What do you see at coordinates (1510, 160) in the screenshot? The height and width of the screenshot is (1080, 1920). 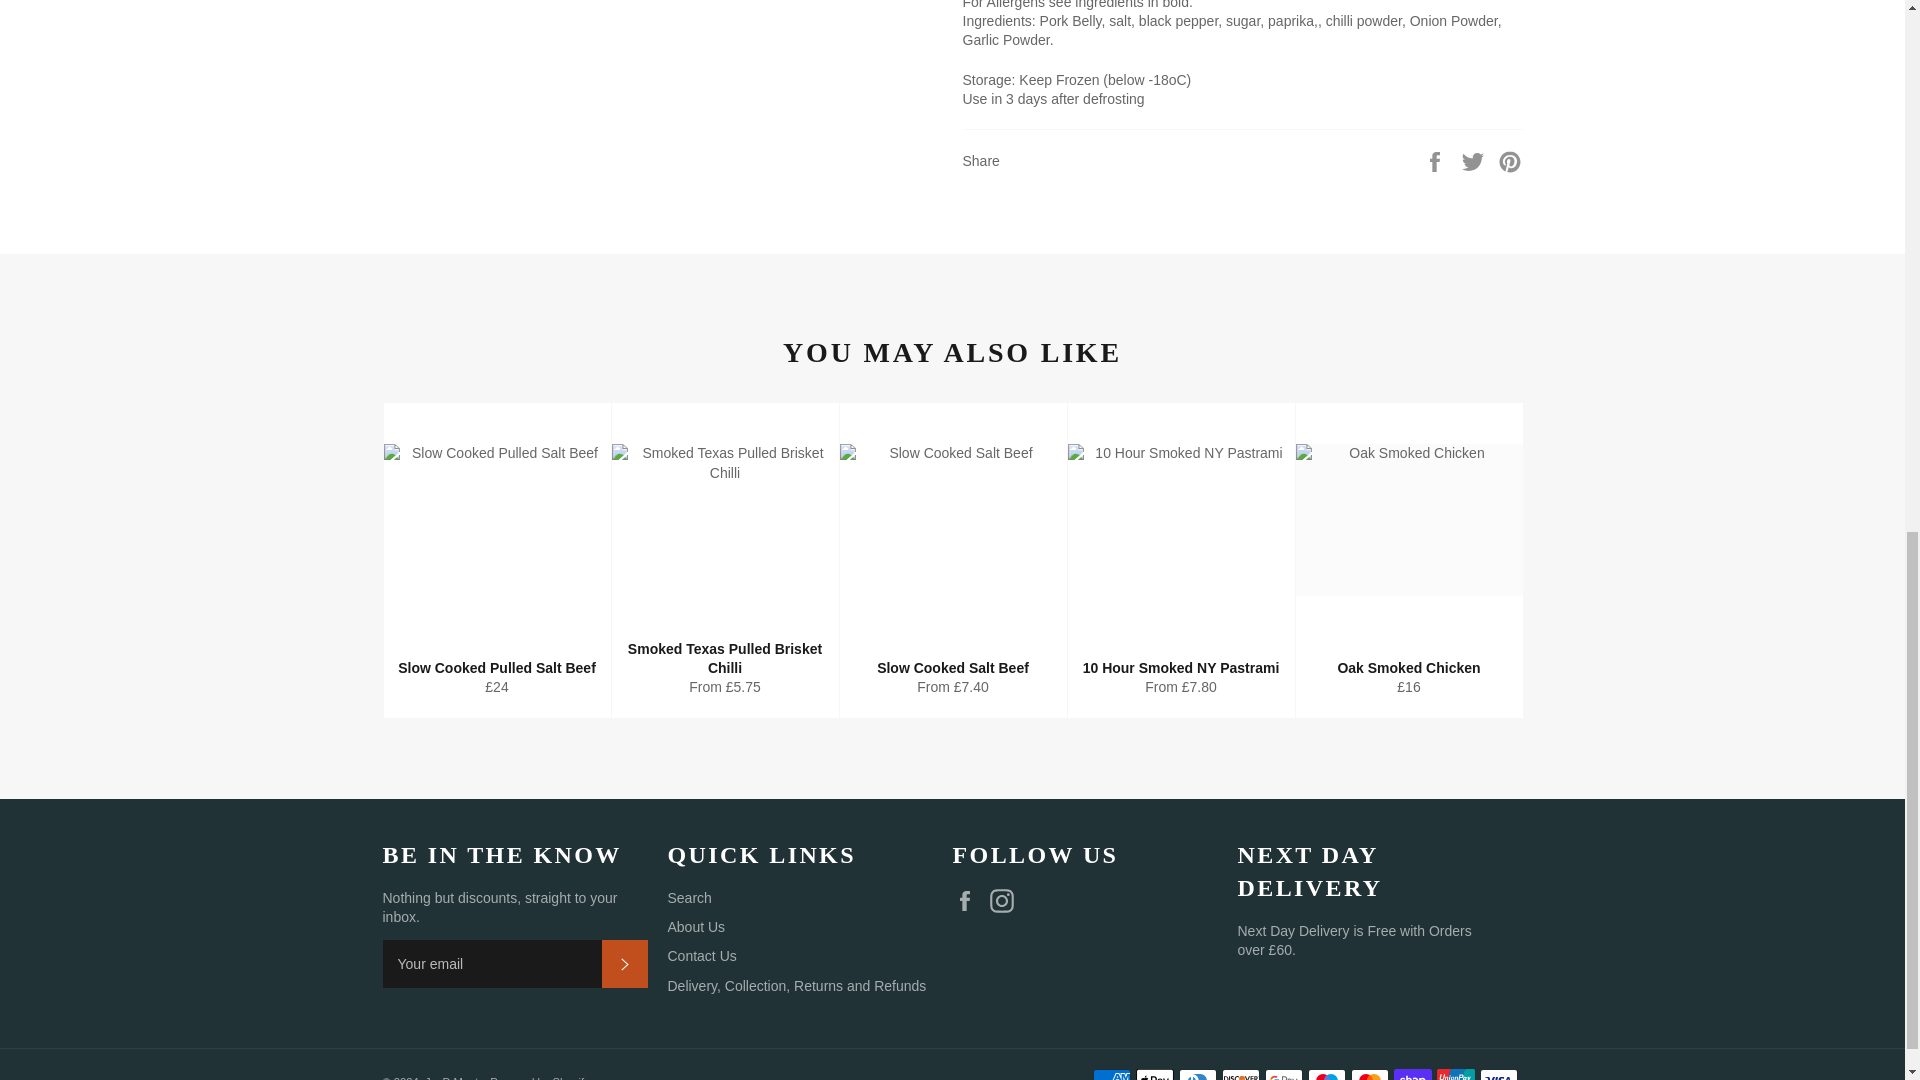 I see `Pin on Pinterest` at bounding box center [1510, 160].